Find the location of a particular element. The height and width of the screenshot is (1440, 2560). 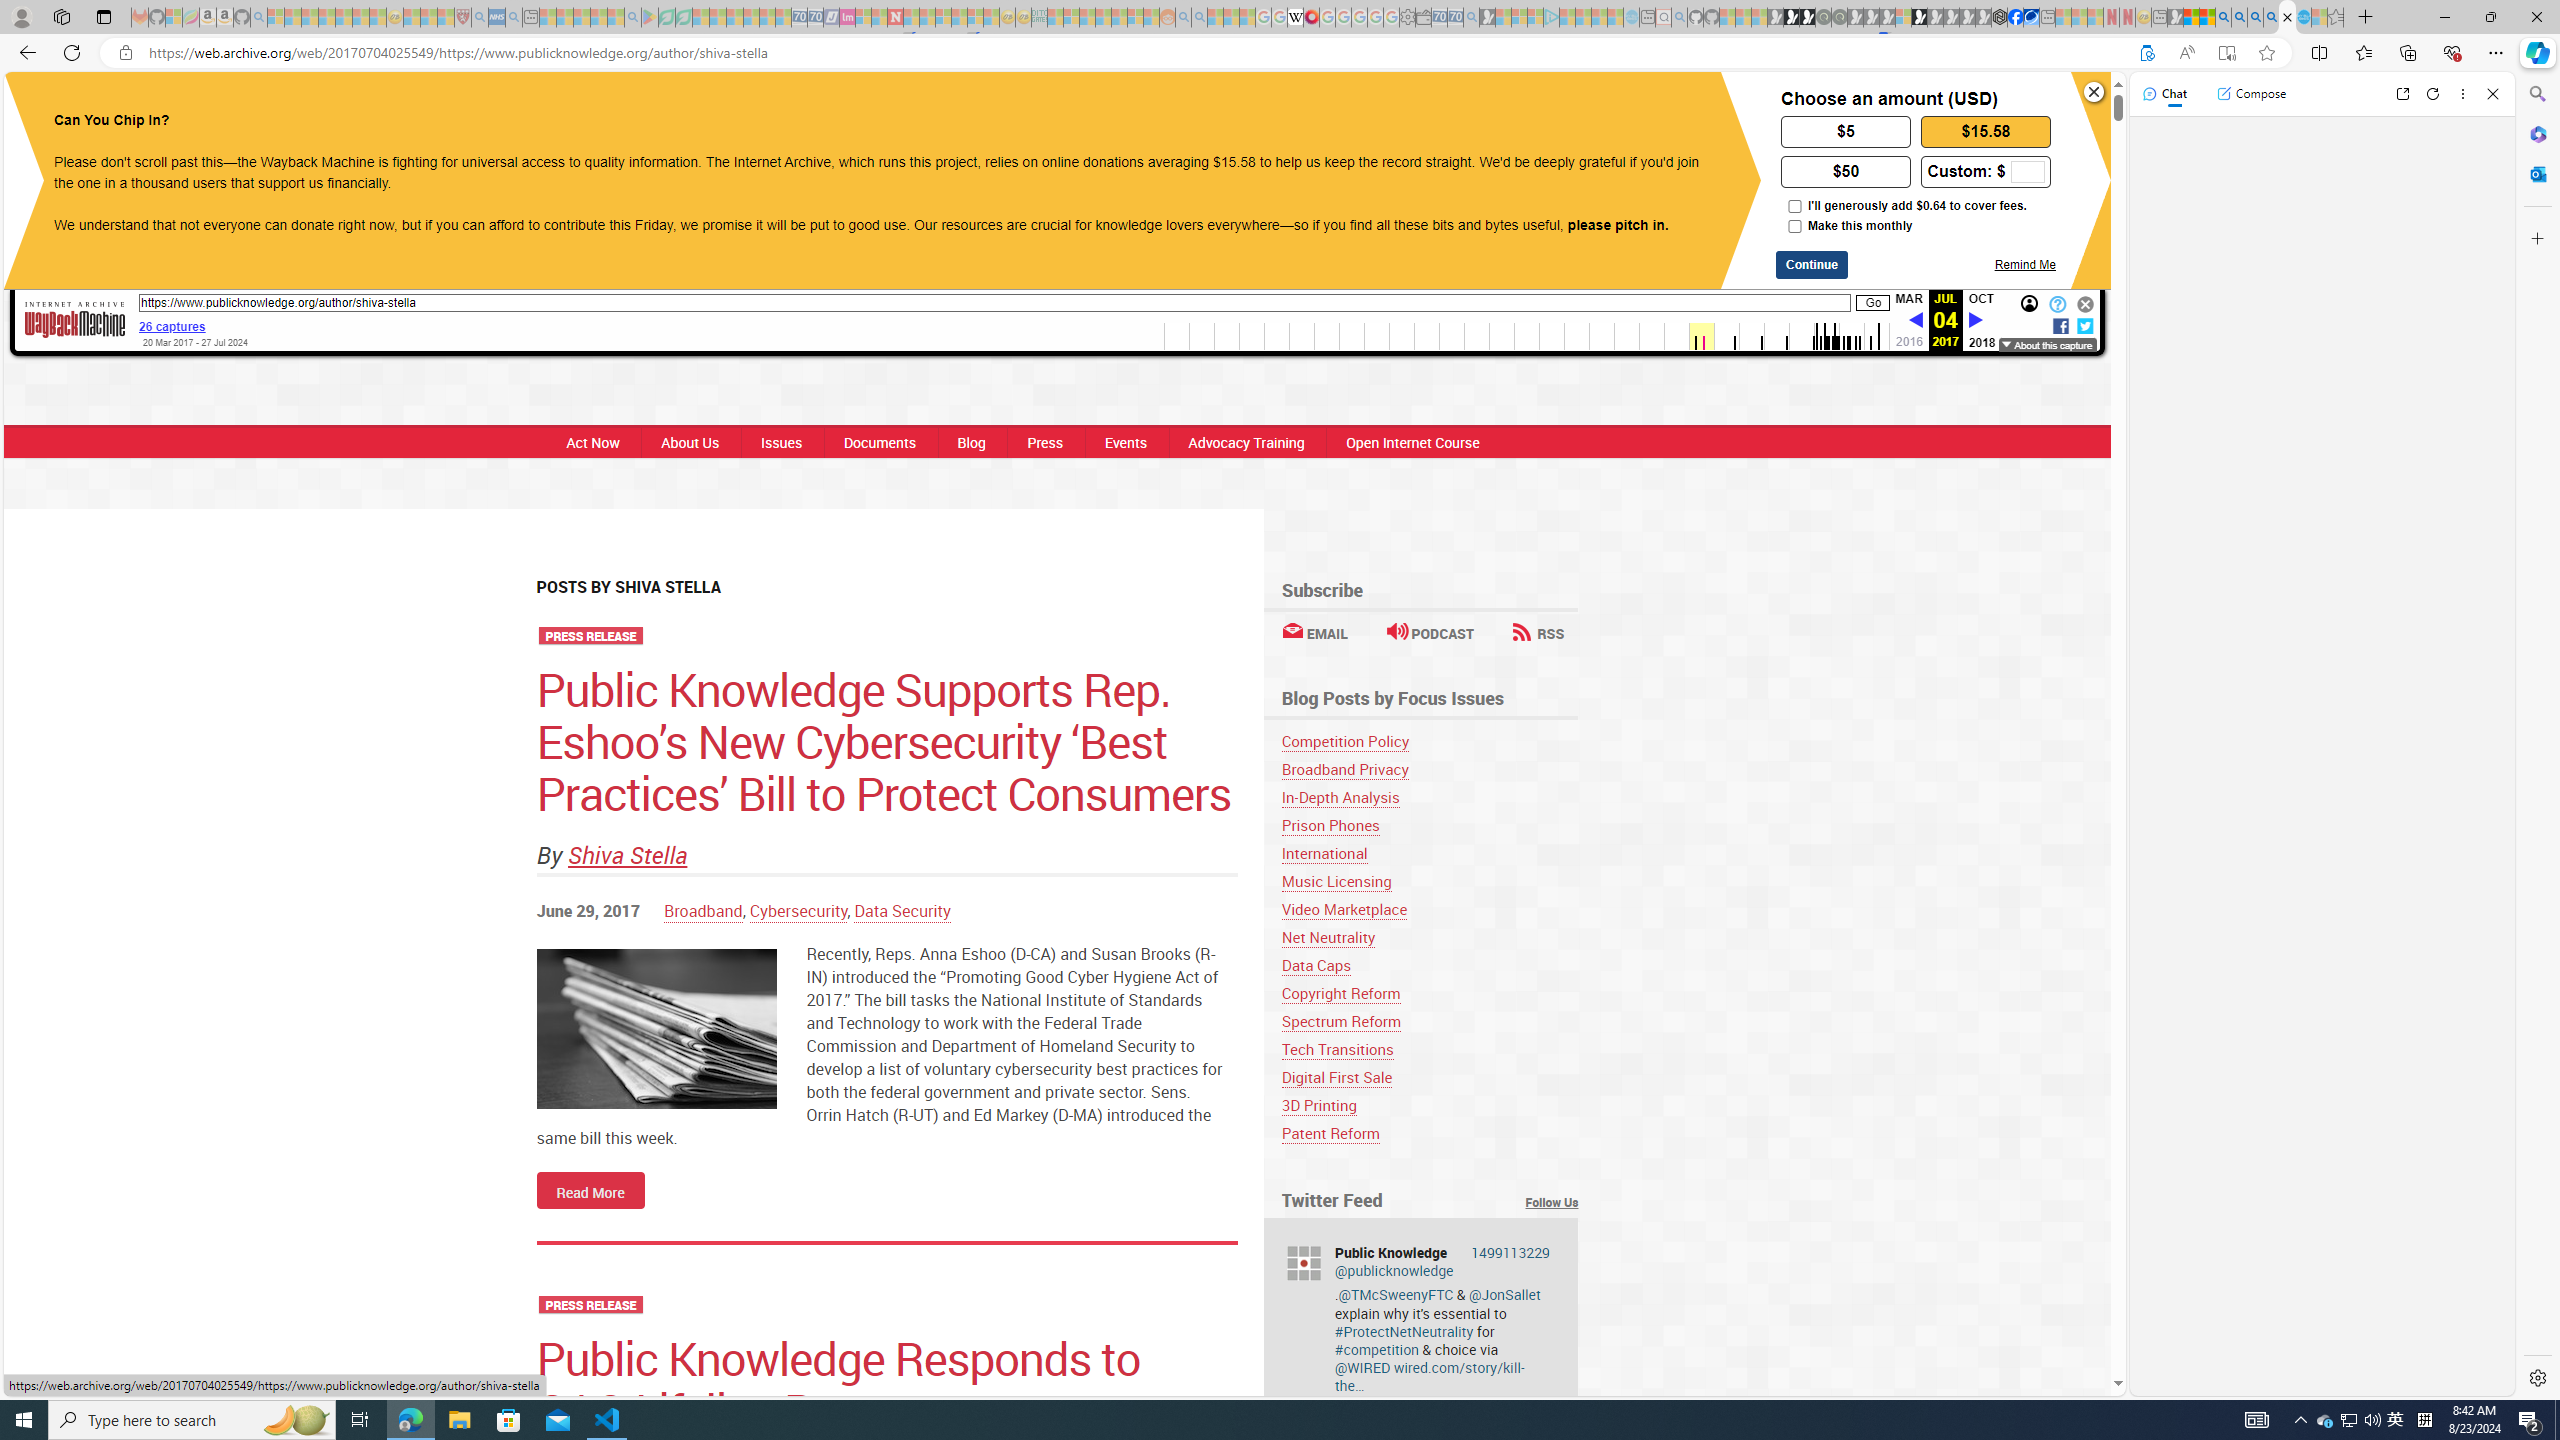

I'll generously add $0.64 to cover fees. is located at coordinates (1794, 206).